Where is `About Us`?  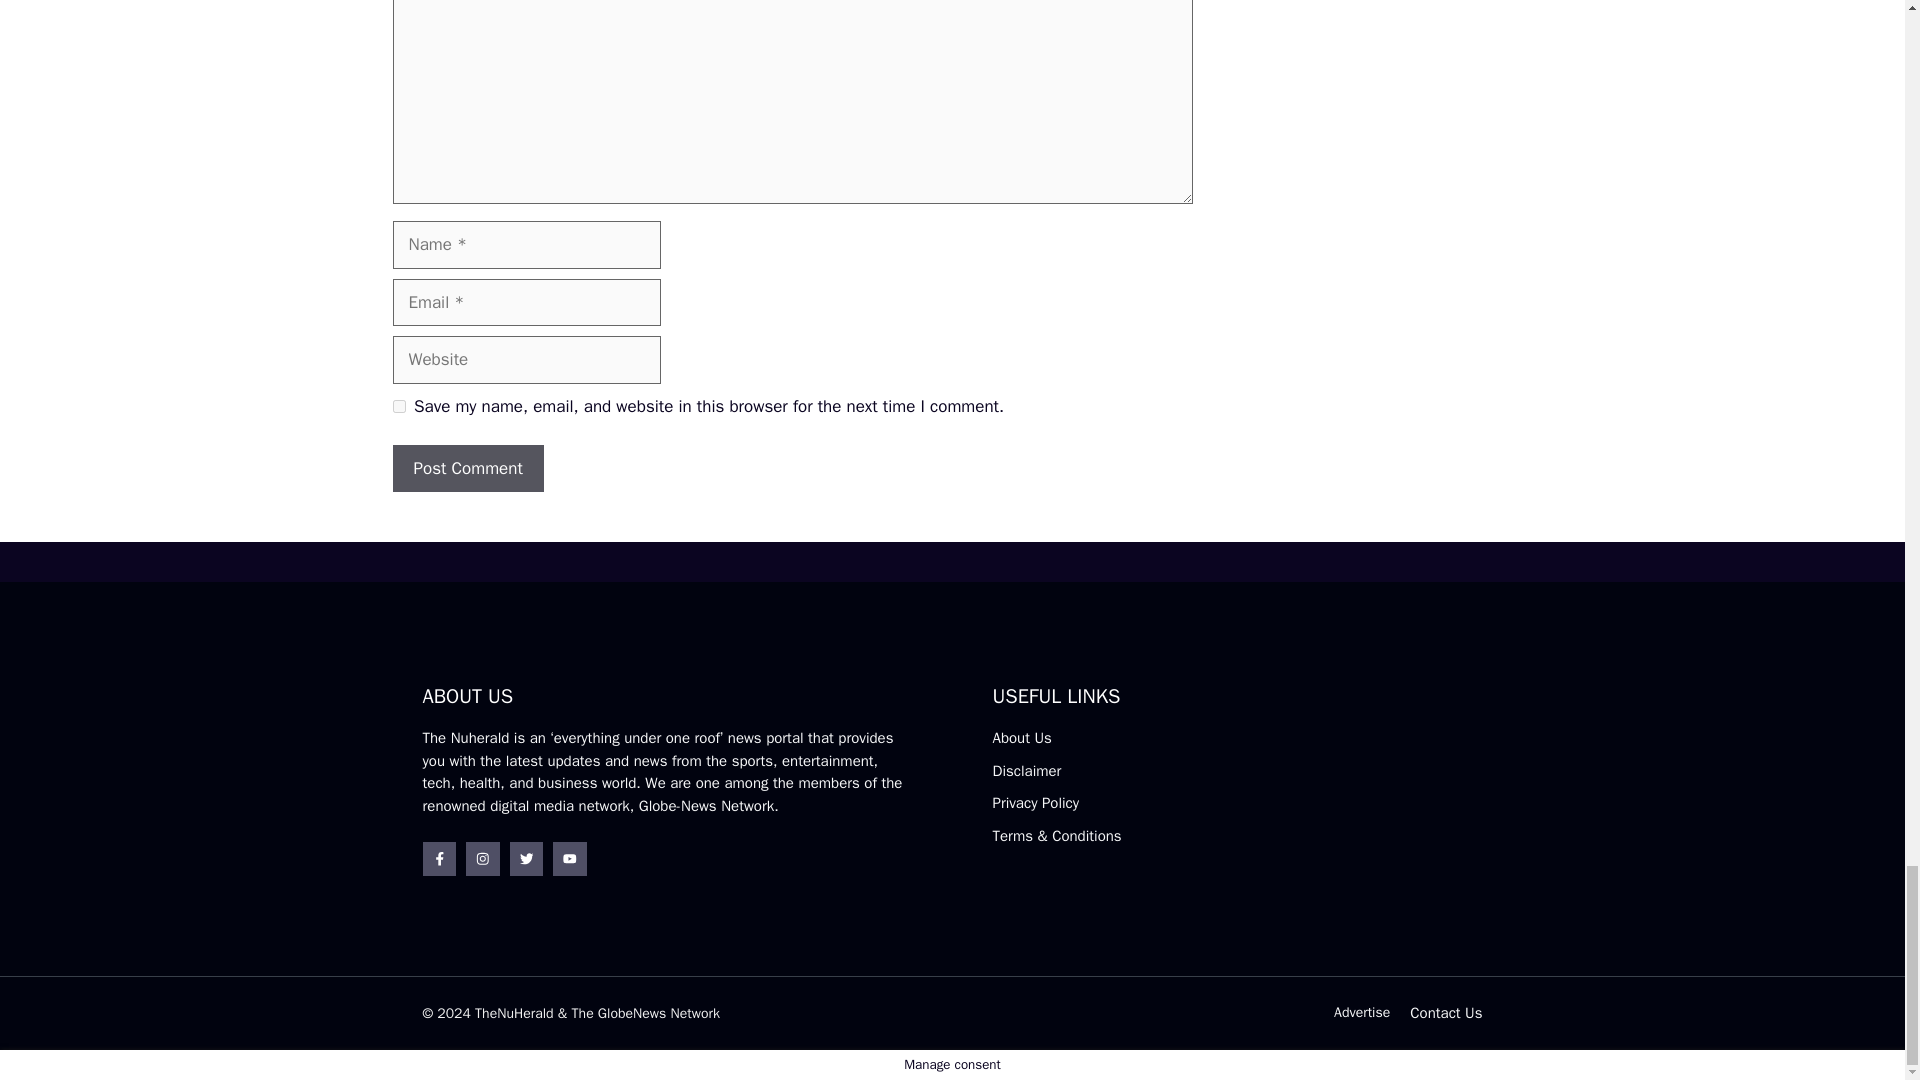
About Us is located at coordinates (1021, 738).